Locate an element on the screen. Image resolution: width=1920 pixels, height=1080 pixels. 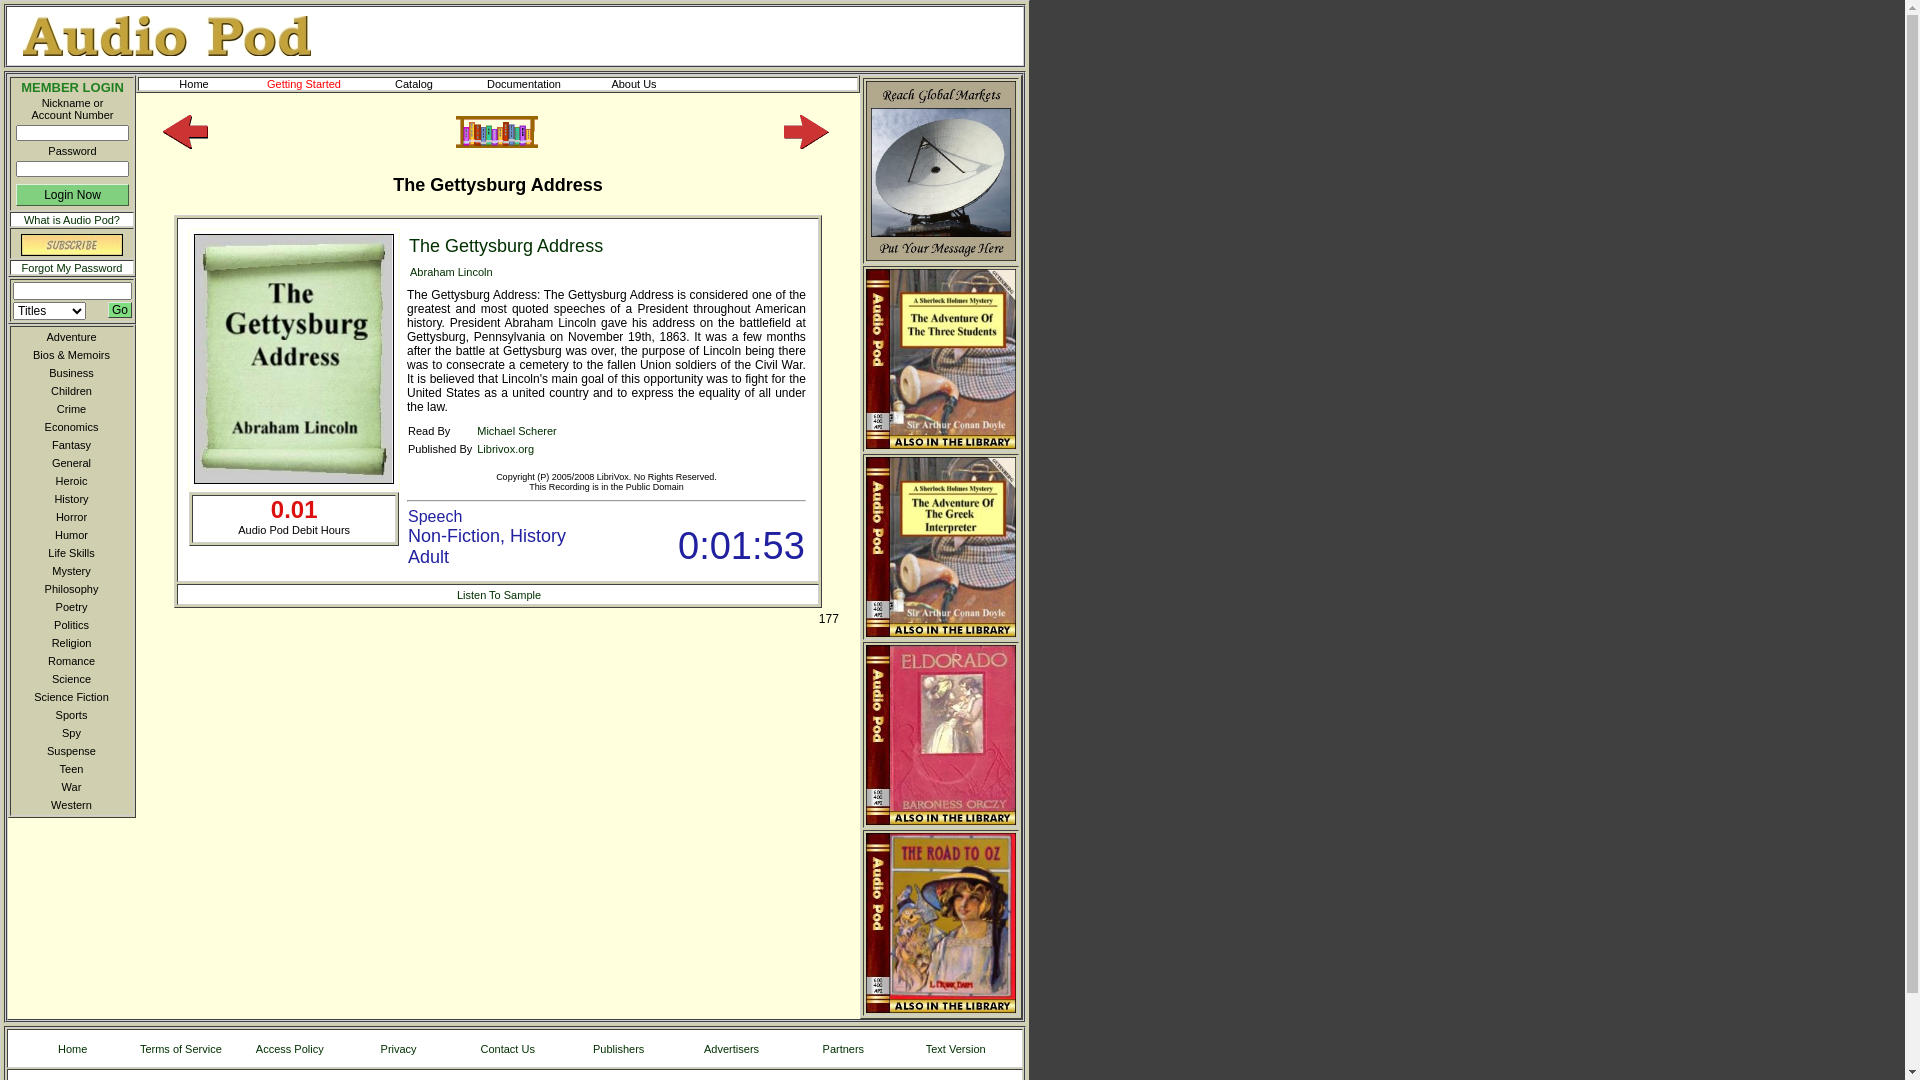
Bios & Memoirs is located at coordinates (69, 355).